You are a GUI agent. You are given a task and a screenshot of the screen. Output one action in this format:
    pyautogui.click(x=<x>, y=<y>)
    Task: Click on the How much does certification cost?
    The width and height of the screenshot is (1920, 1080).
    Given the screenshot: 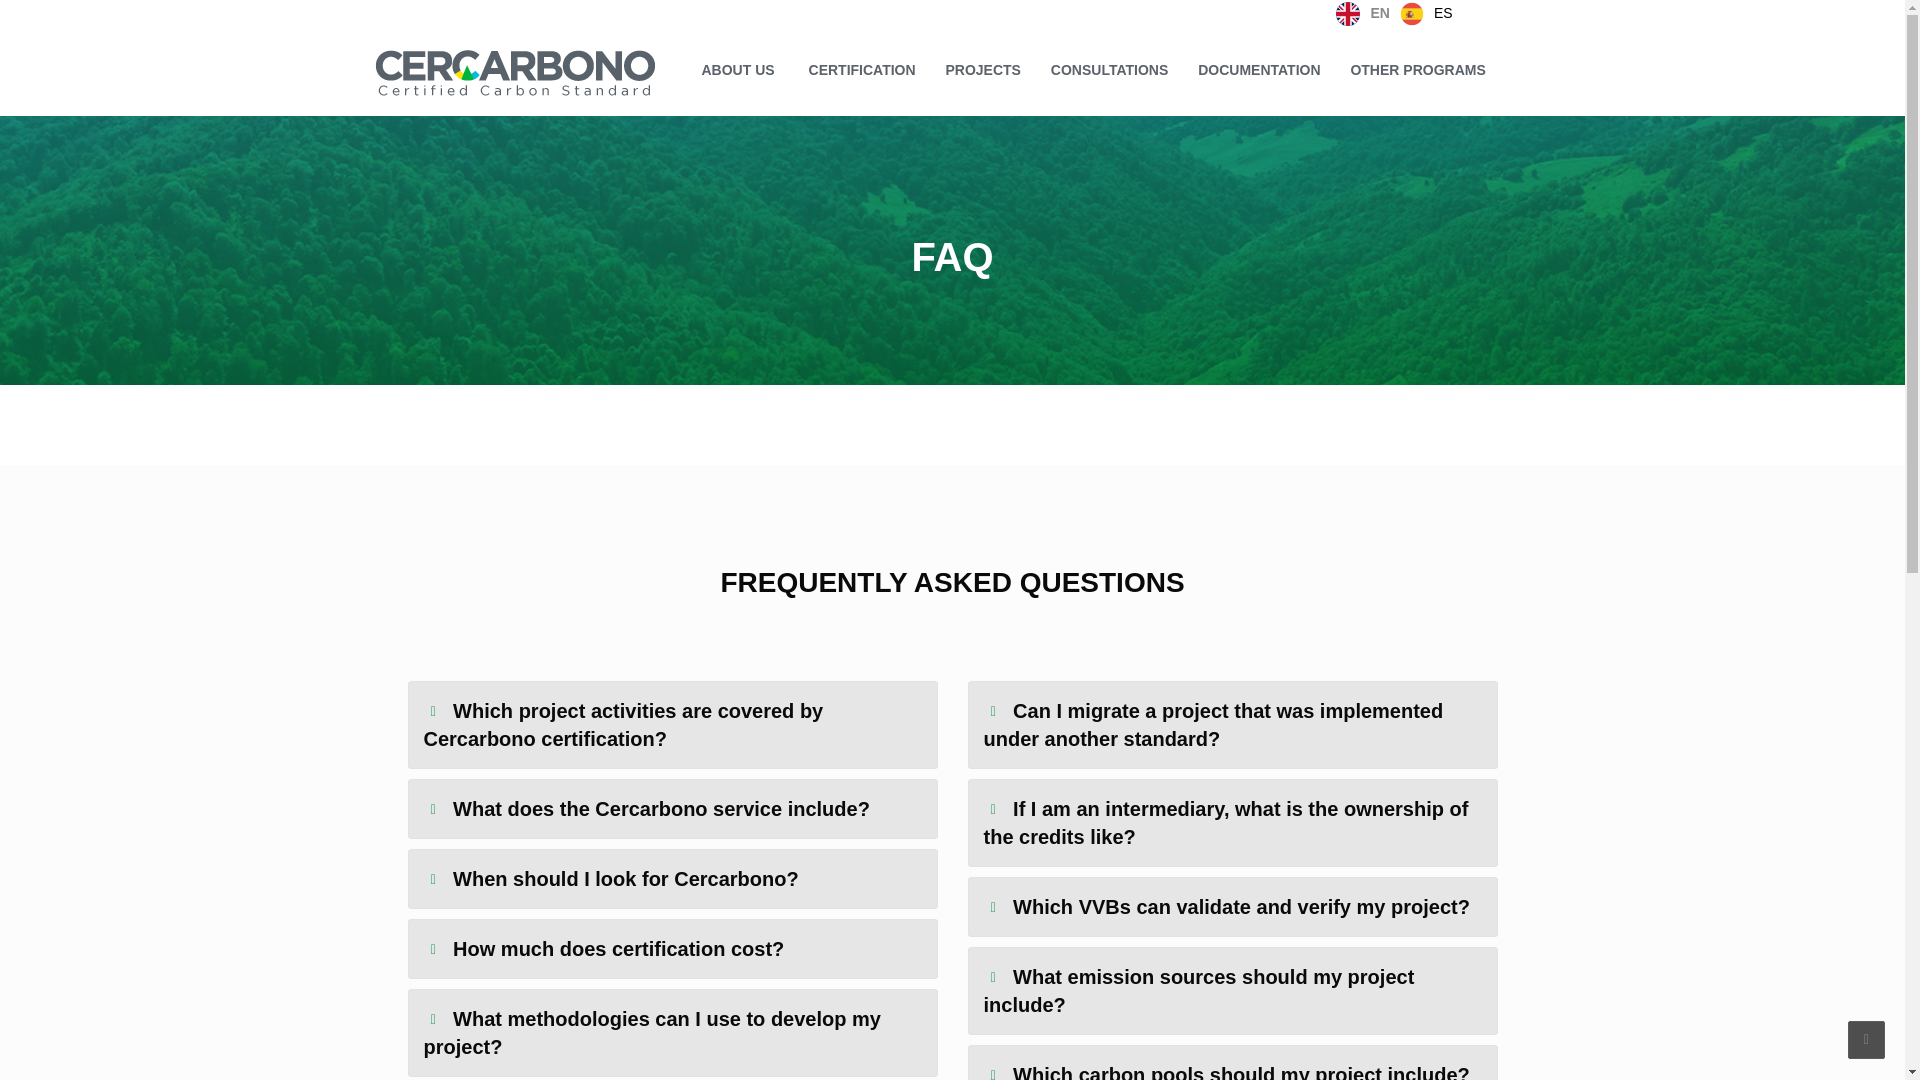 What is the action you would take?
    pyautogui.click(x=672, y=949)
    